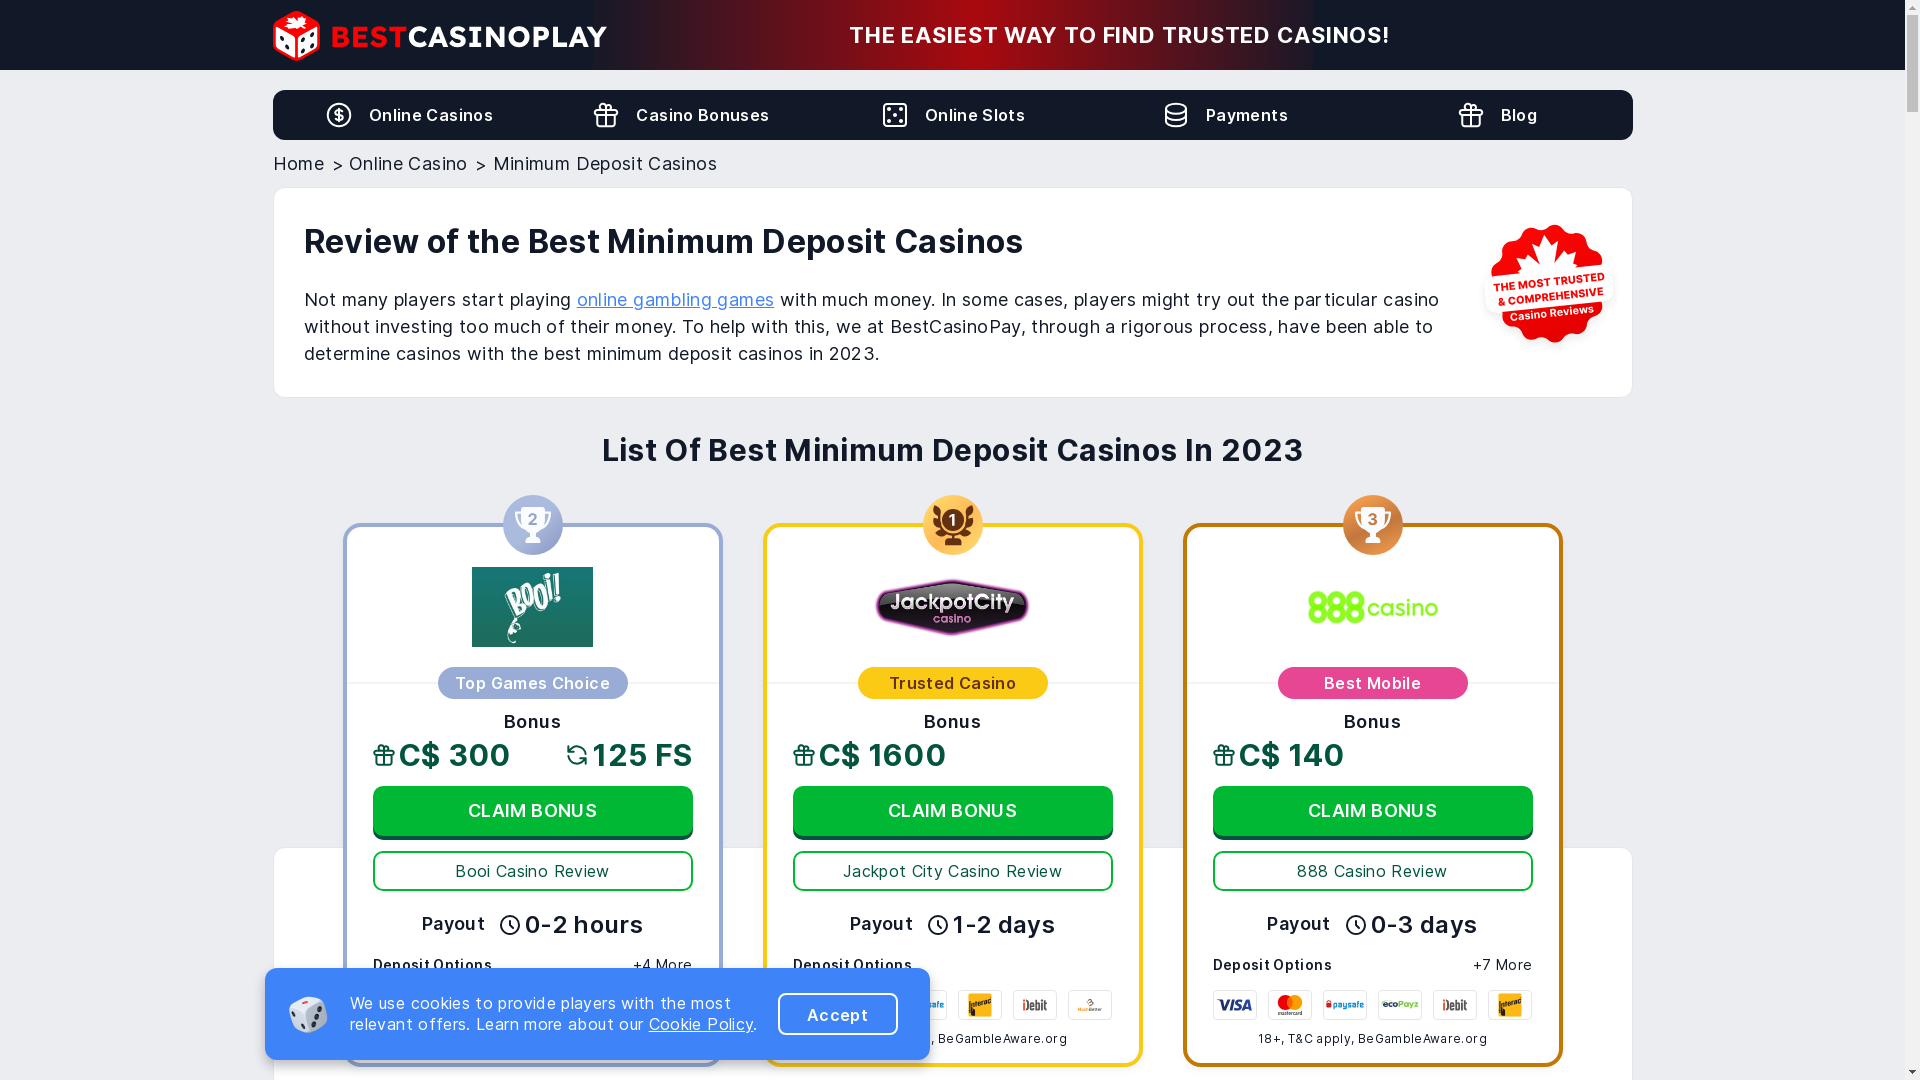  What do you see at coordinates (1290, 1005) in the screenshot?
I see `MasterCard` at bounding box center [1290, 1005].